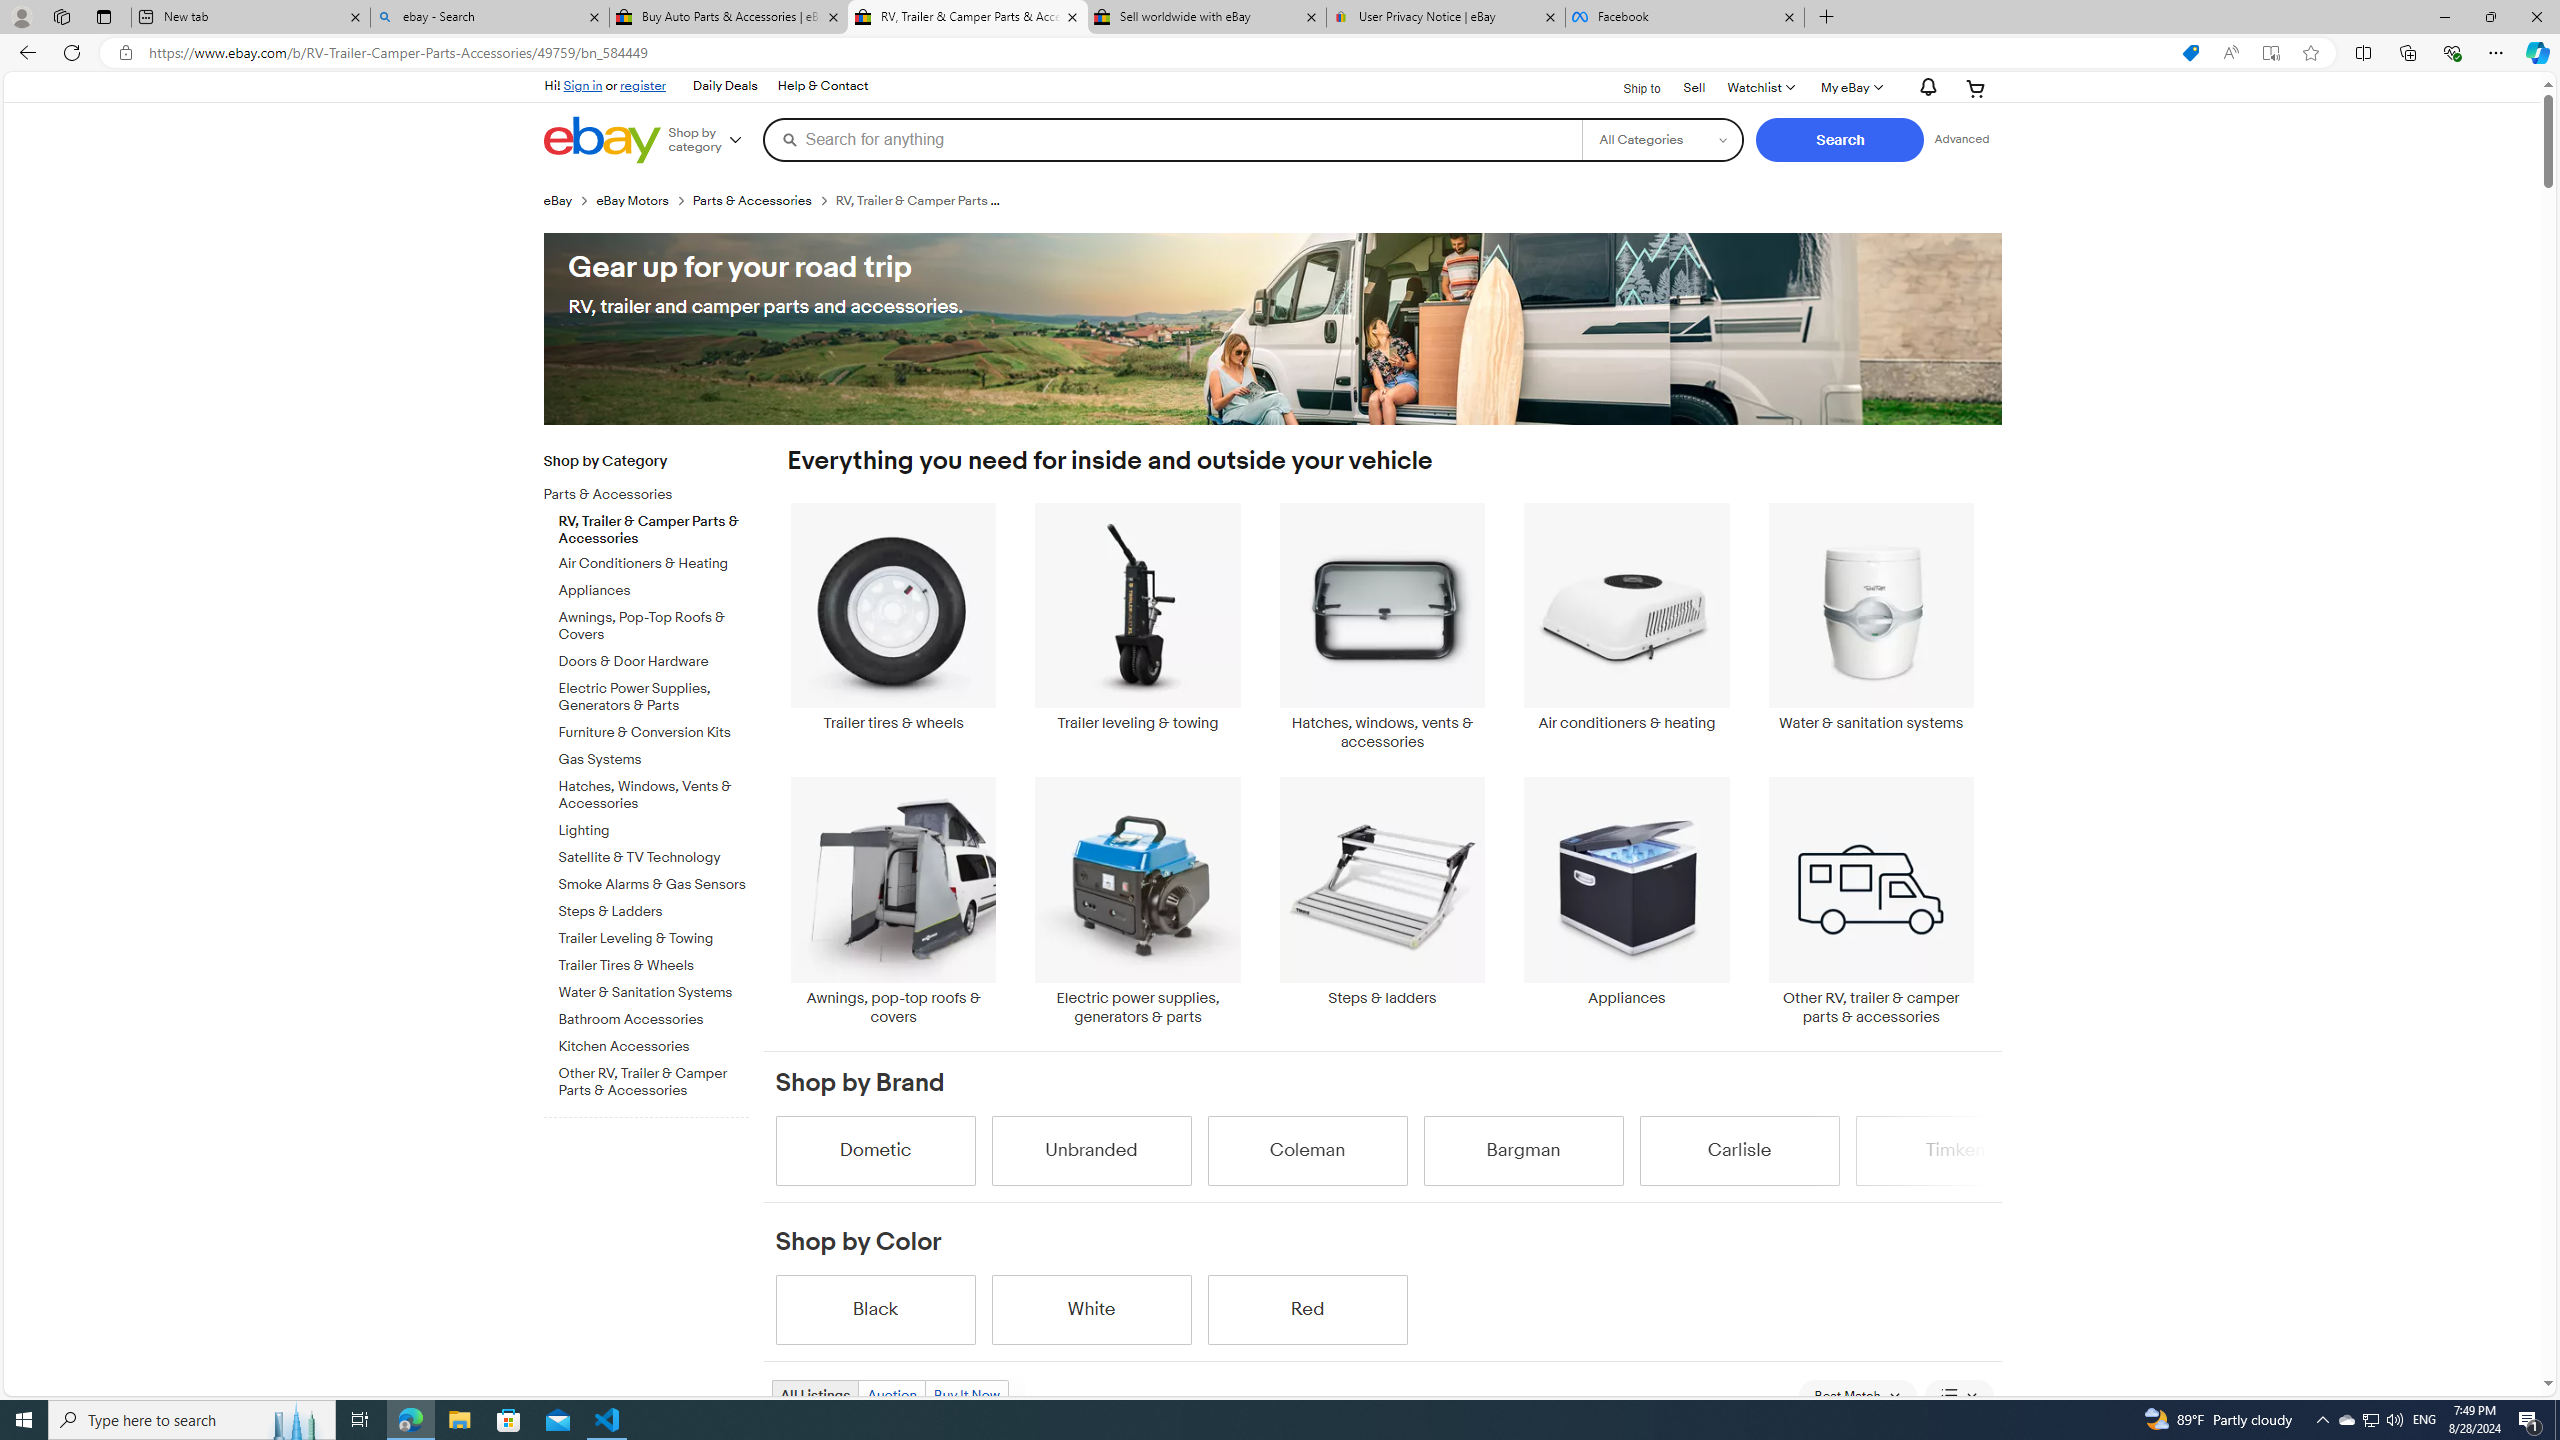  Describe the element at coordinates (72, 52) in the screenshot. I see `Refresh` at that location.